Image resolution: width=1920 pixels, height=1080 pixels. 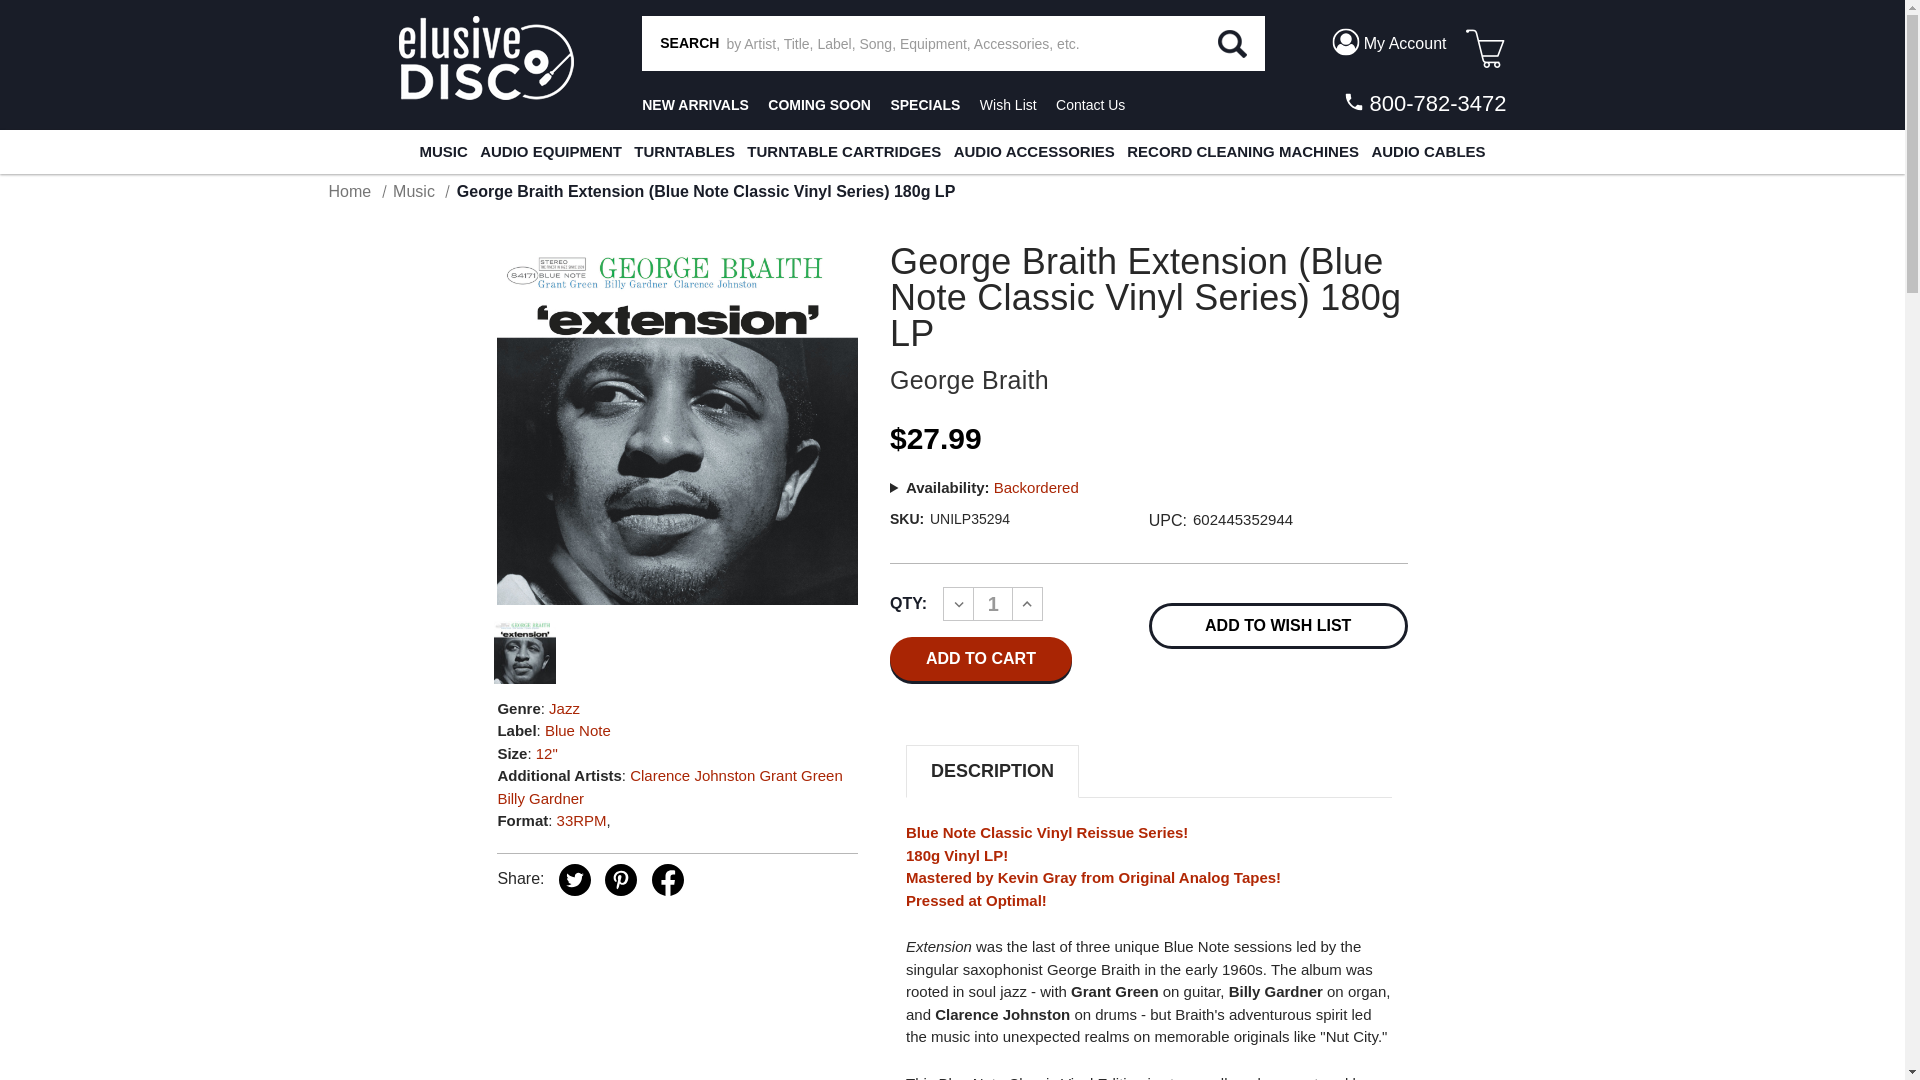 What do you see at coordinates (1090, 105) in the screenshot?
I see `Contact Us` at bounding box center [1090, 105].